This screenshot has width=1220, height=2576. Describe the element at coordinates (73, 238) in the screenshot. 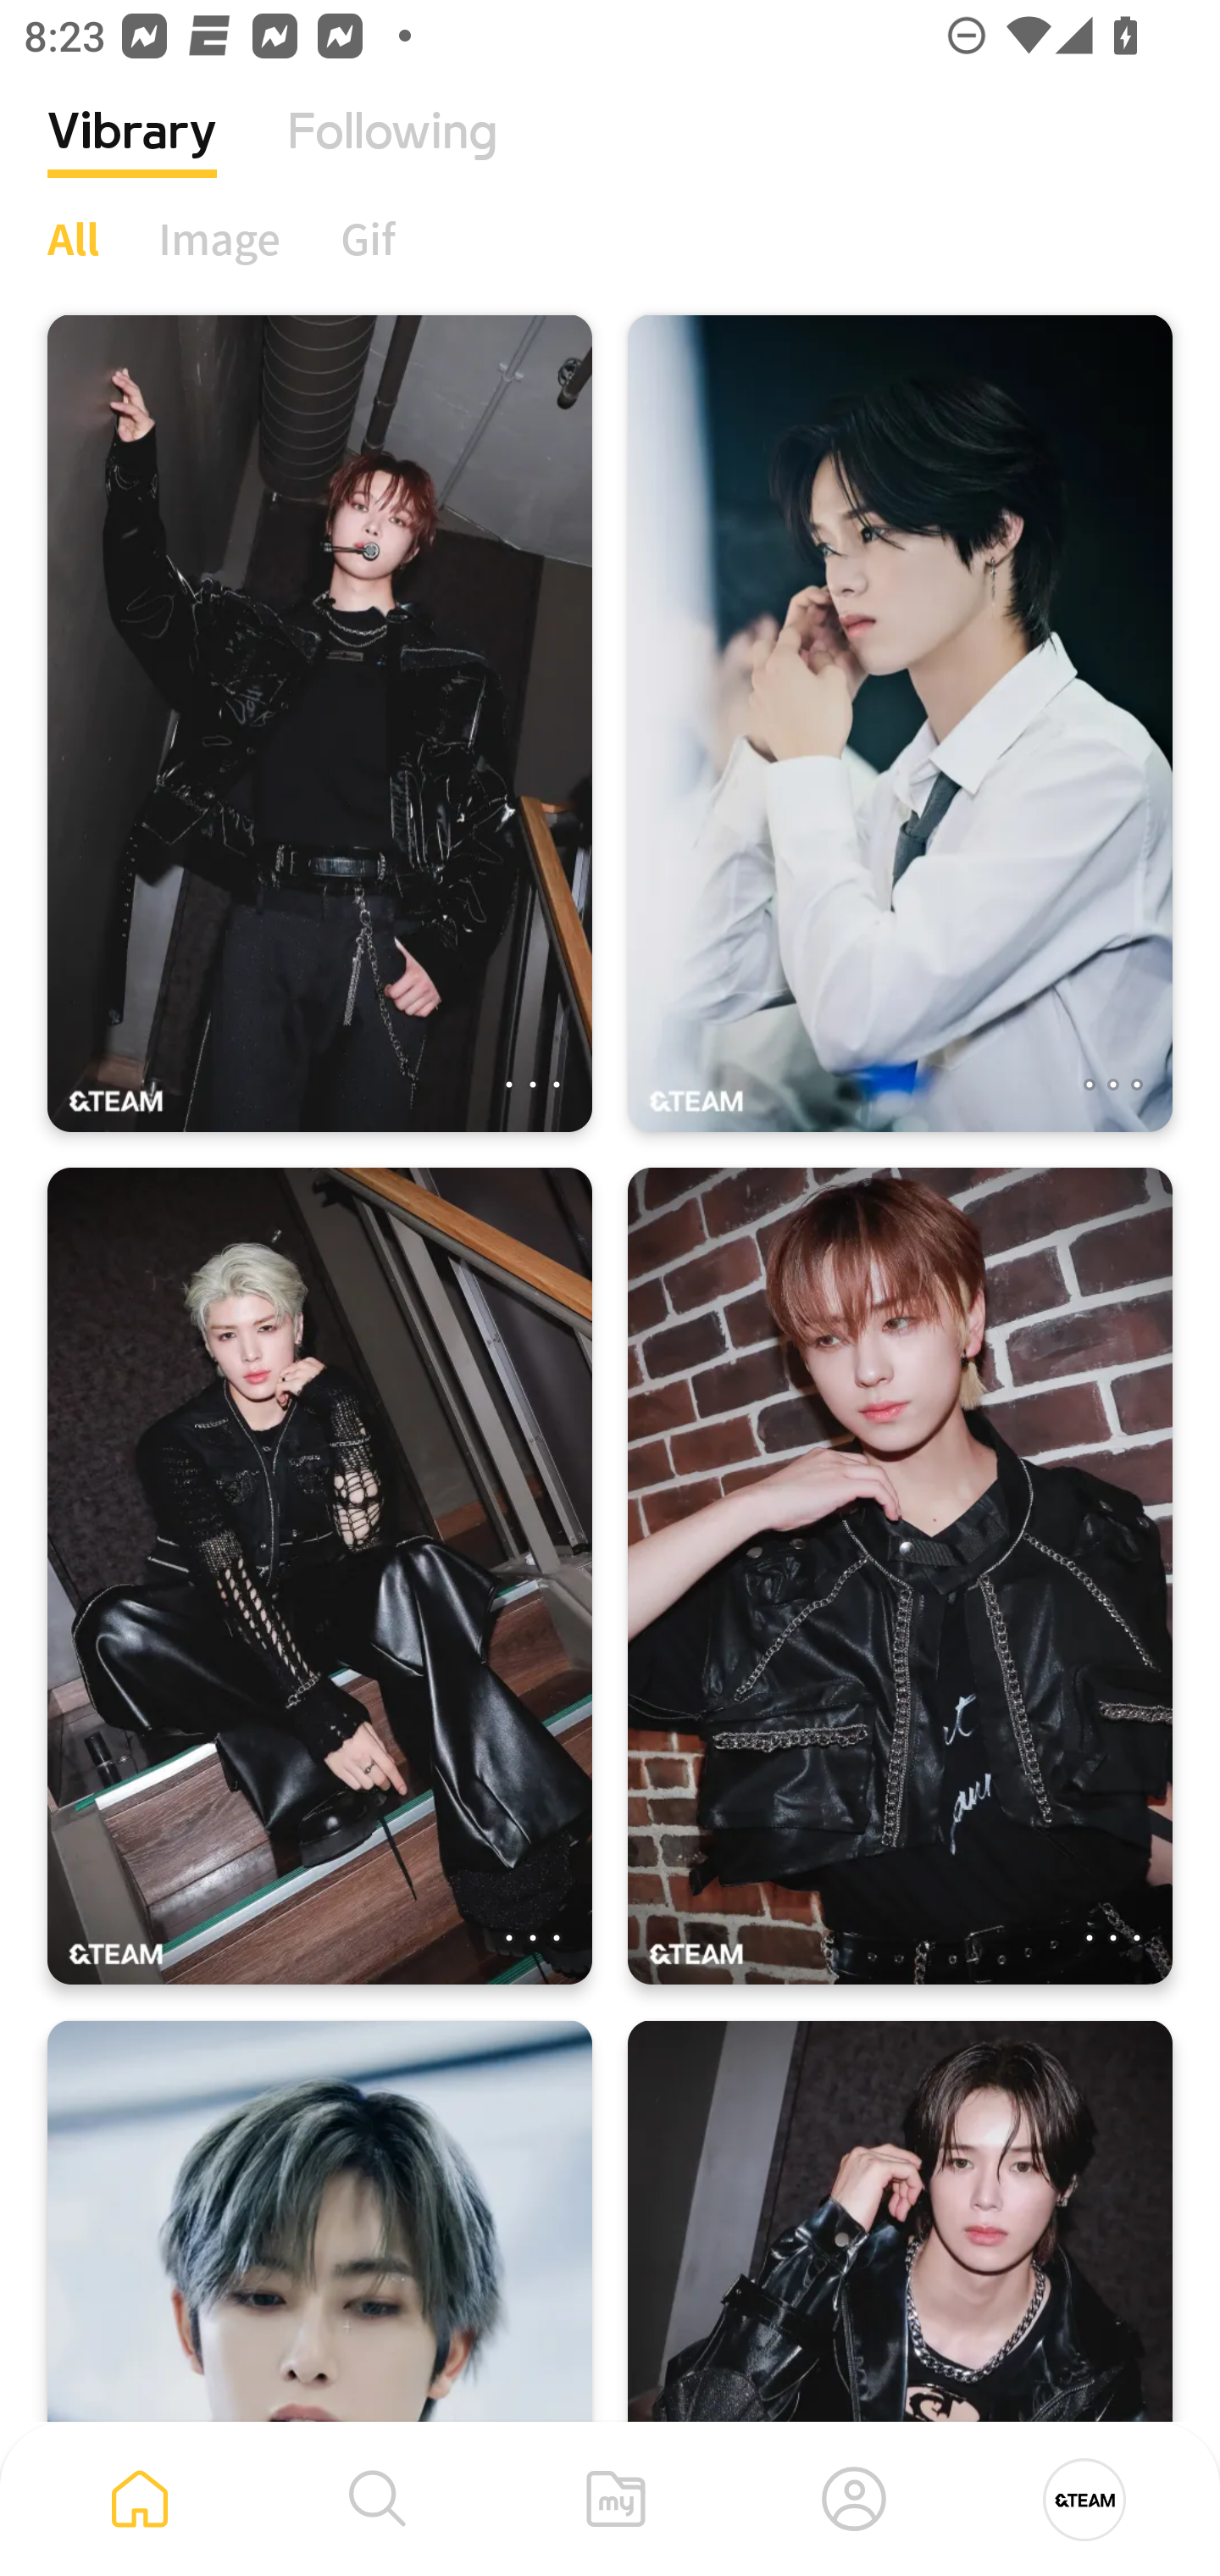

I see `All` at that location.